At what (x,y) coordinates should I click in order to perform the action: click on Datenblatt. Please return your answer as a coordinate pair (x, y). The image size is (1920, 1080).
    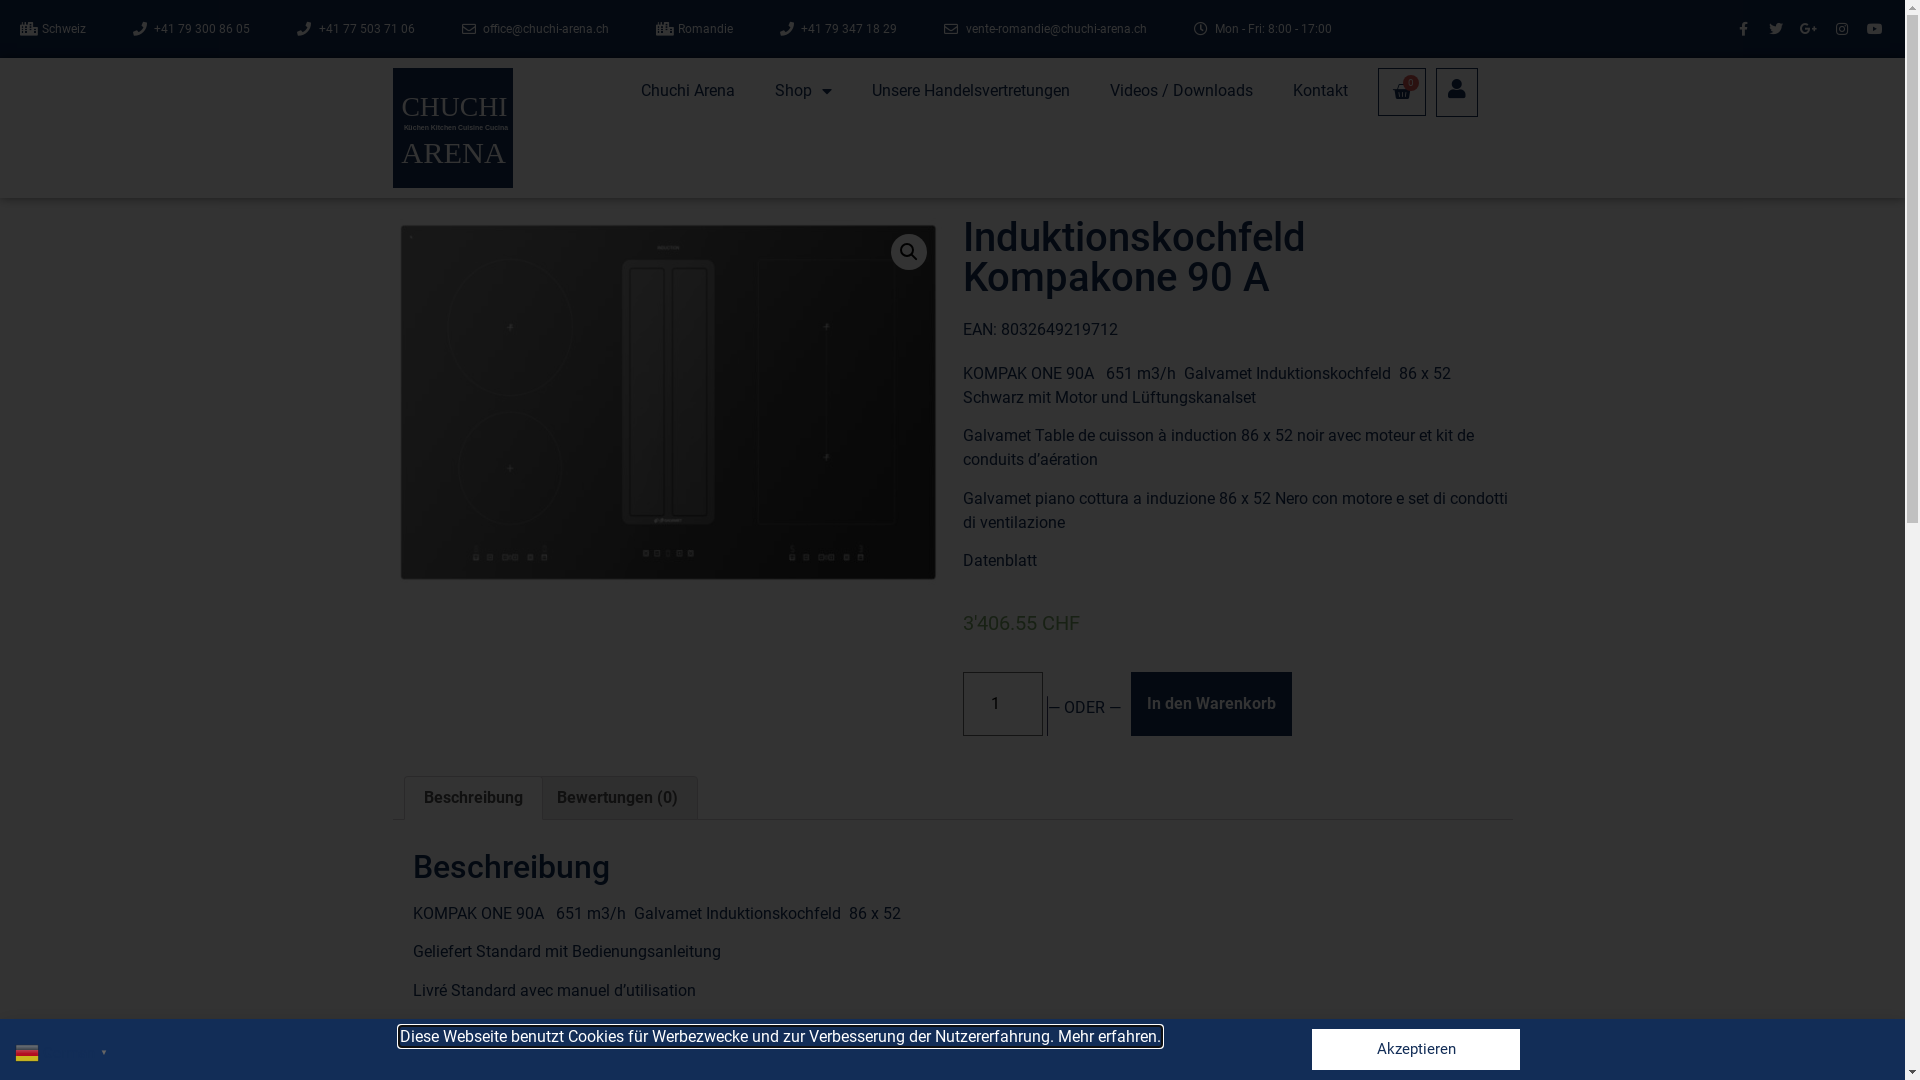
    Looking at the image, I should click on (449, 1068).